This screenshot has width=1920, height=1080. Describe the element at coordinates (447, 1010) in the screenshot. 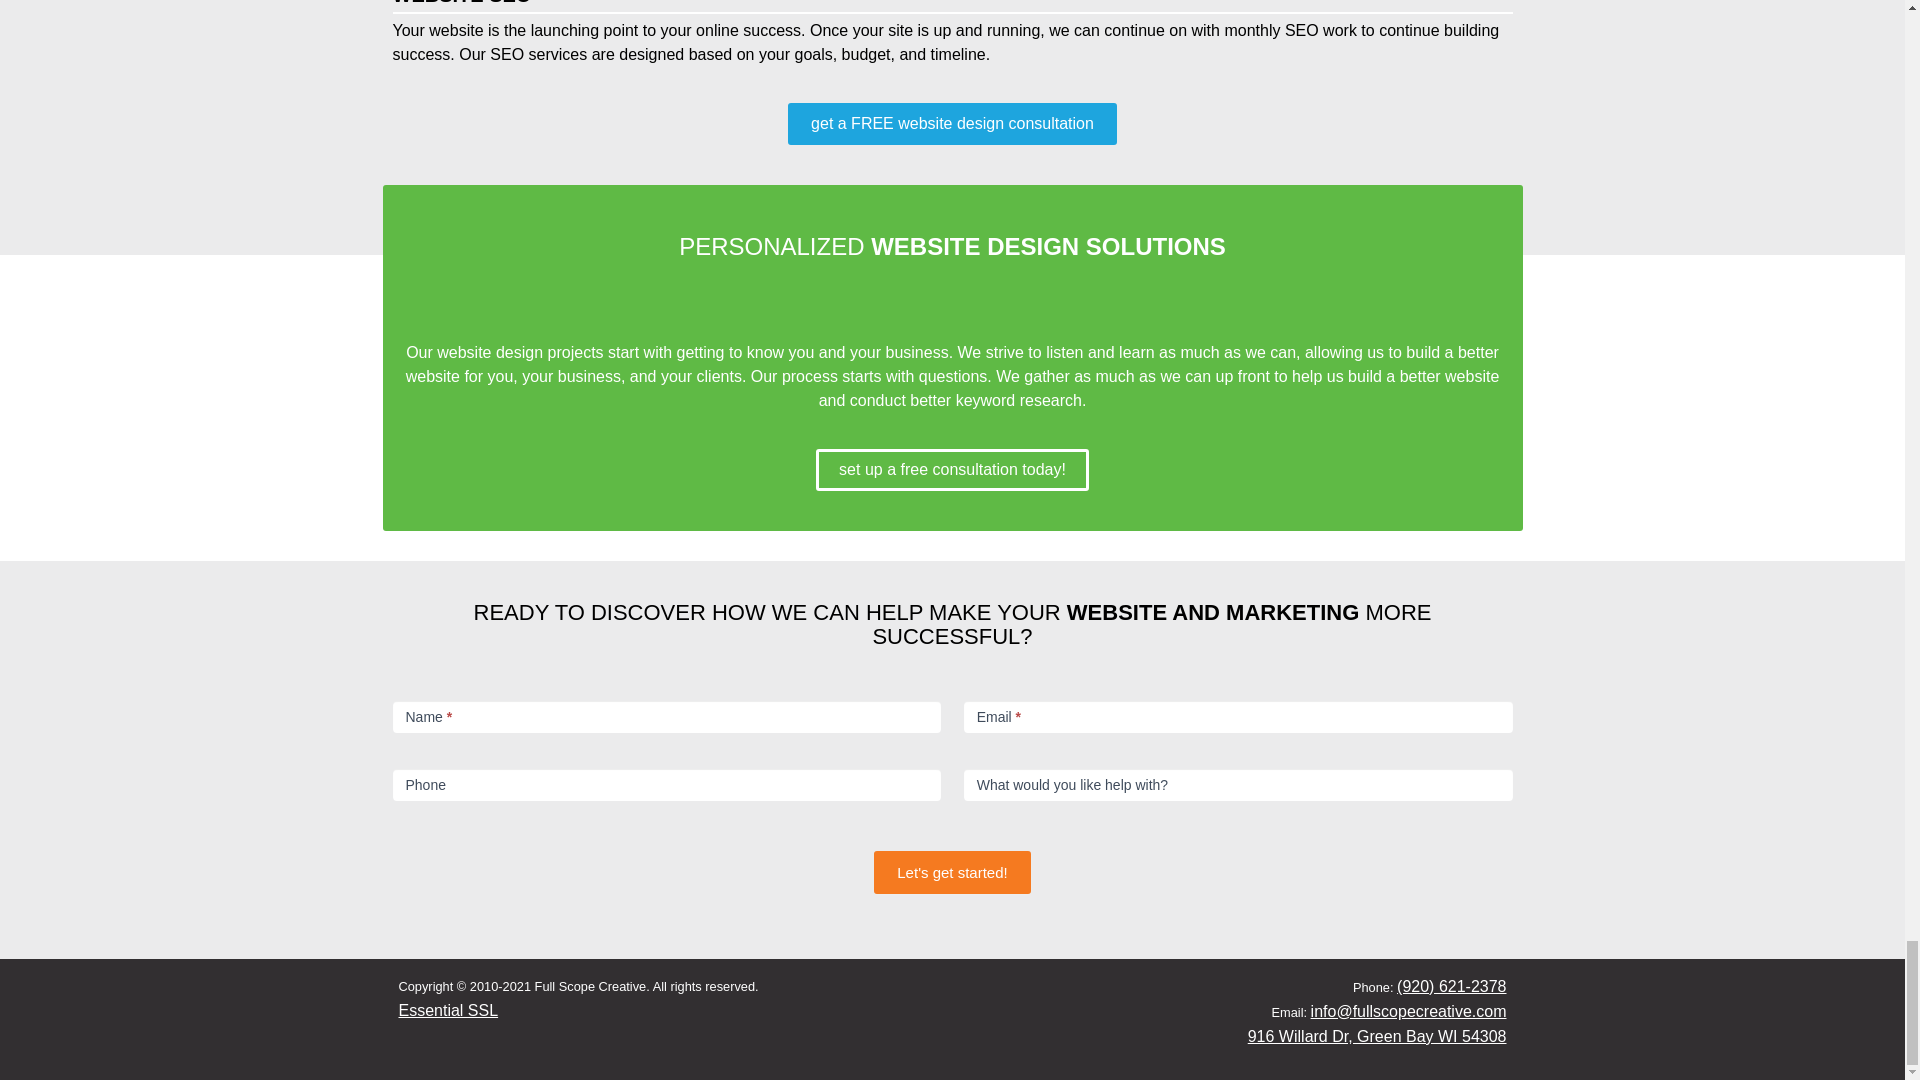

I see `Essential SSL` at that location.